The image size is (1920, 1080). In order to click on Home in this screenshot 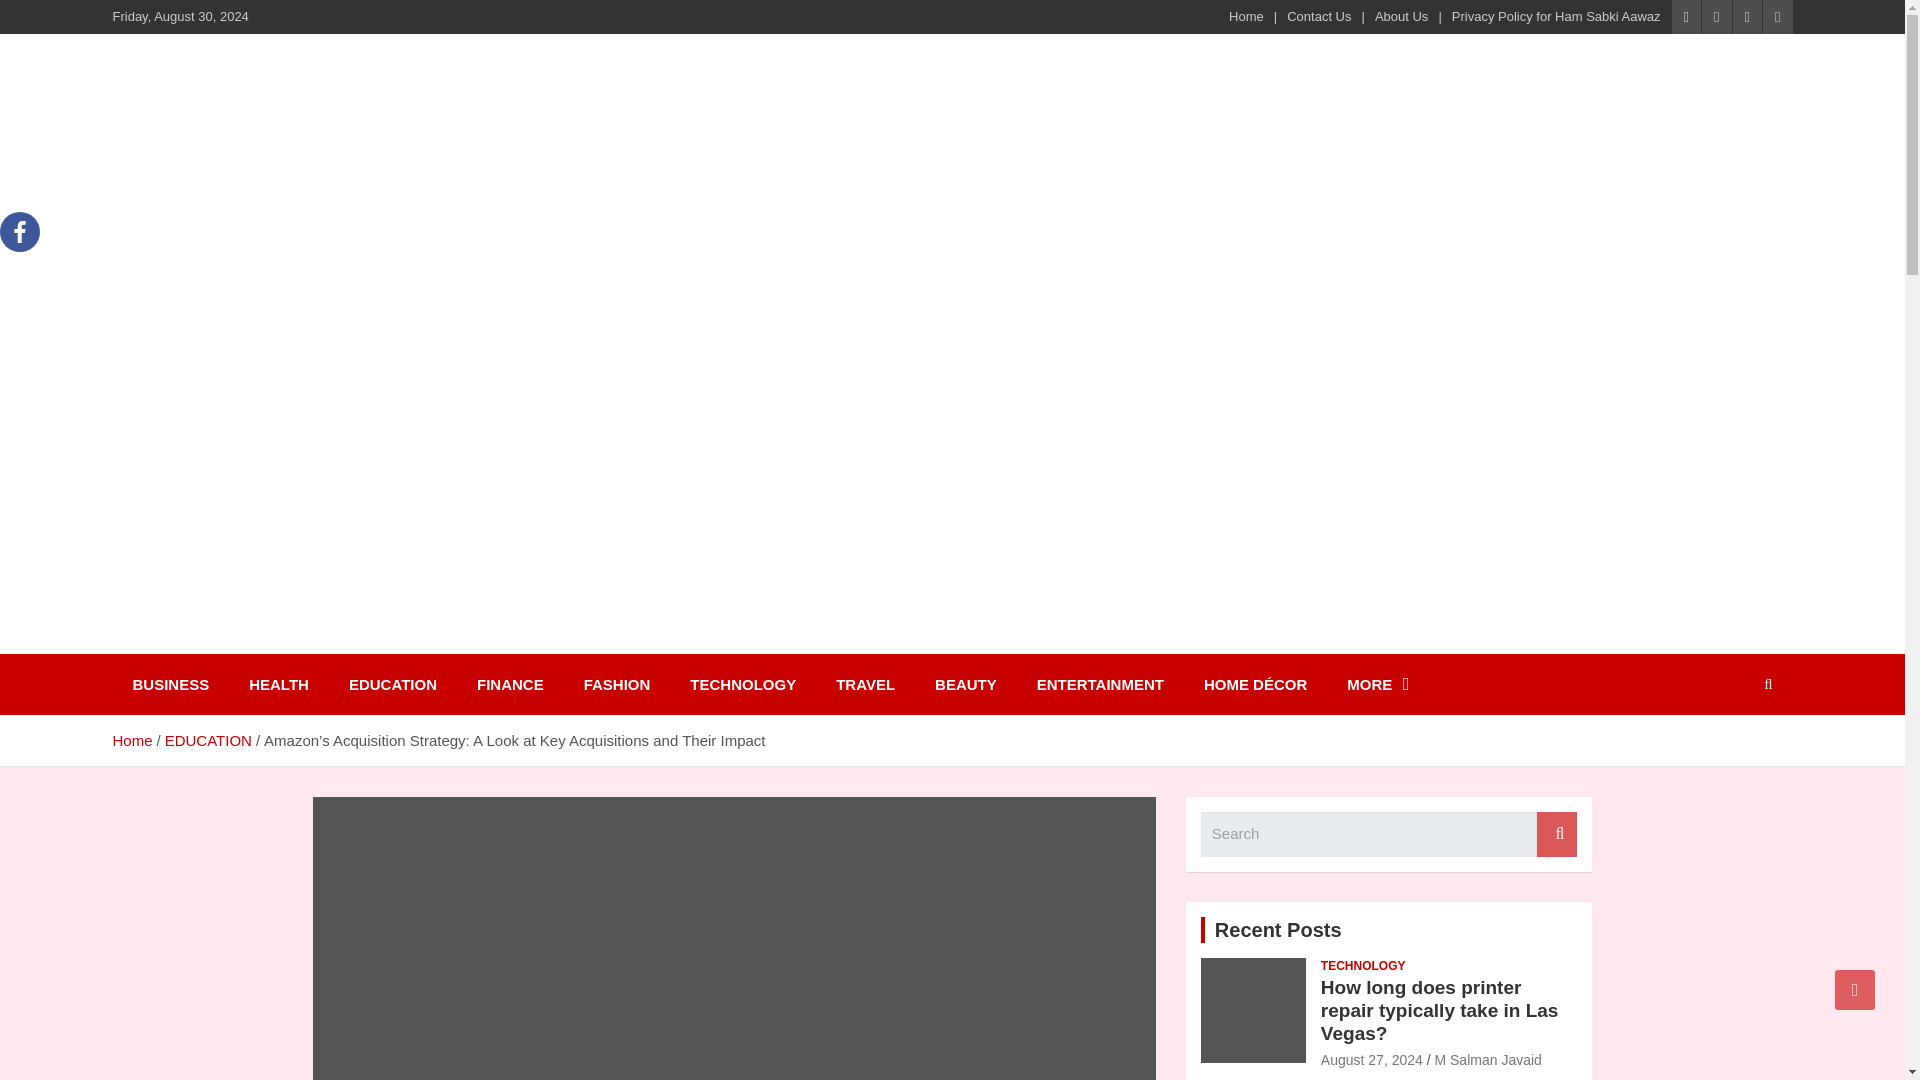, I will do `click(1246, 16)`.